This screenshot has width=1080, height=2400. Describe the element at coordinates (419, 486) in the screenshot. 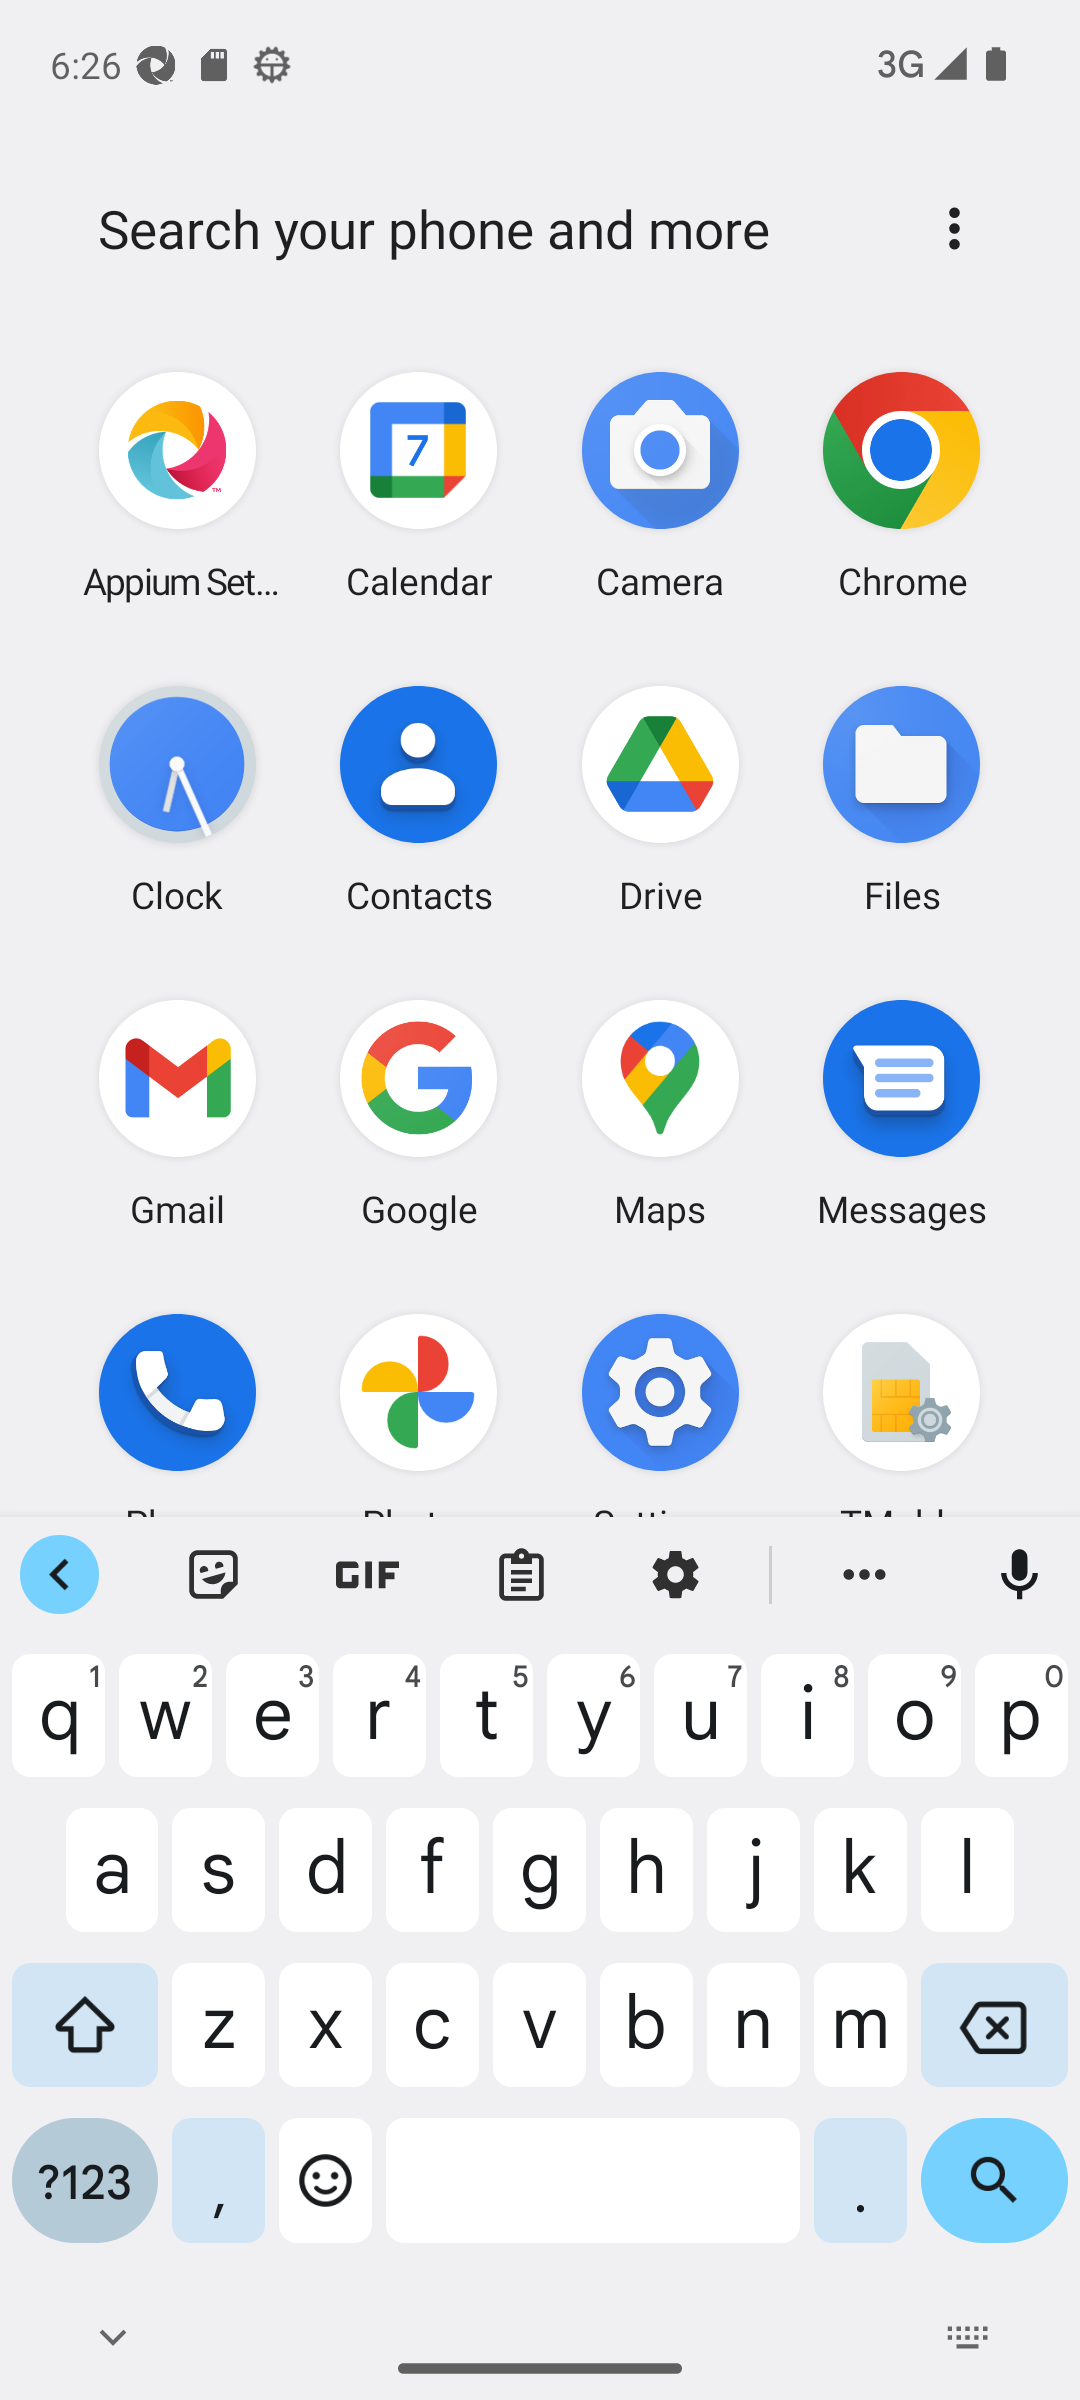

I see `Calendar` at that location.